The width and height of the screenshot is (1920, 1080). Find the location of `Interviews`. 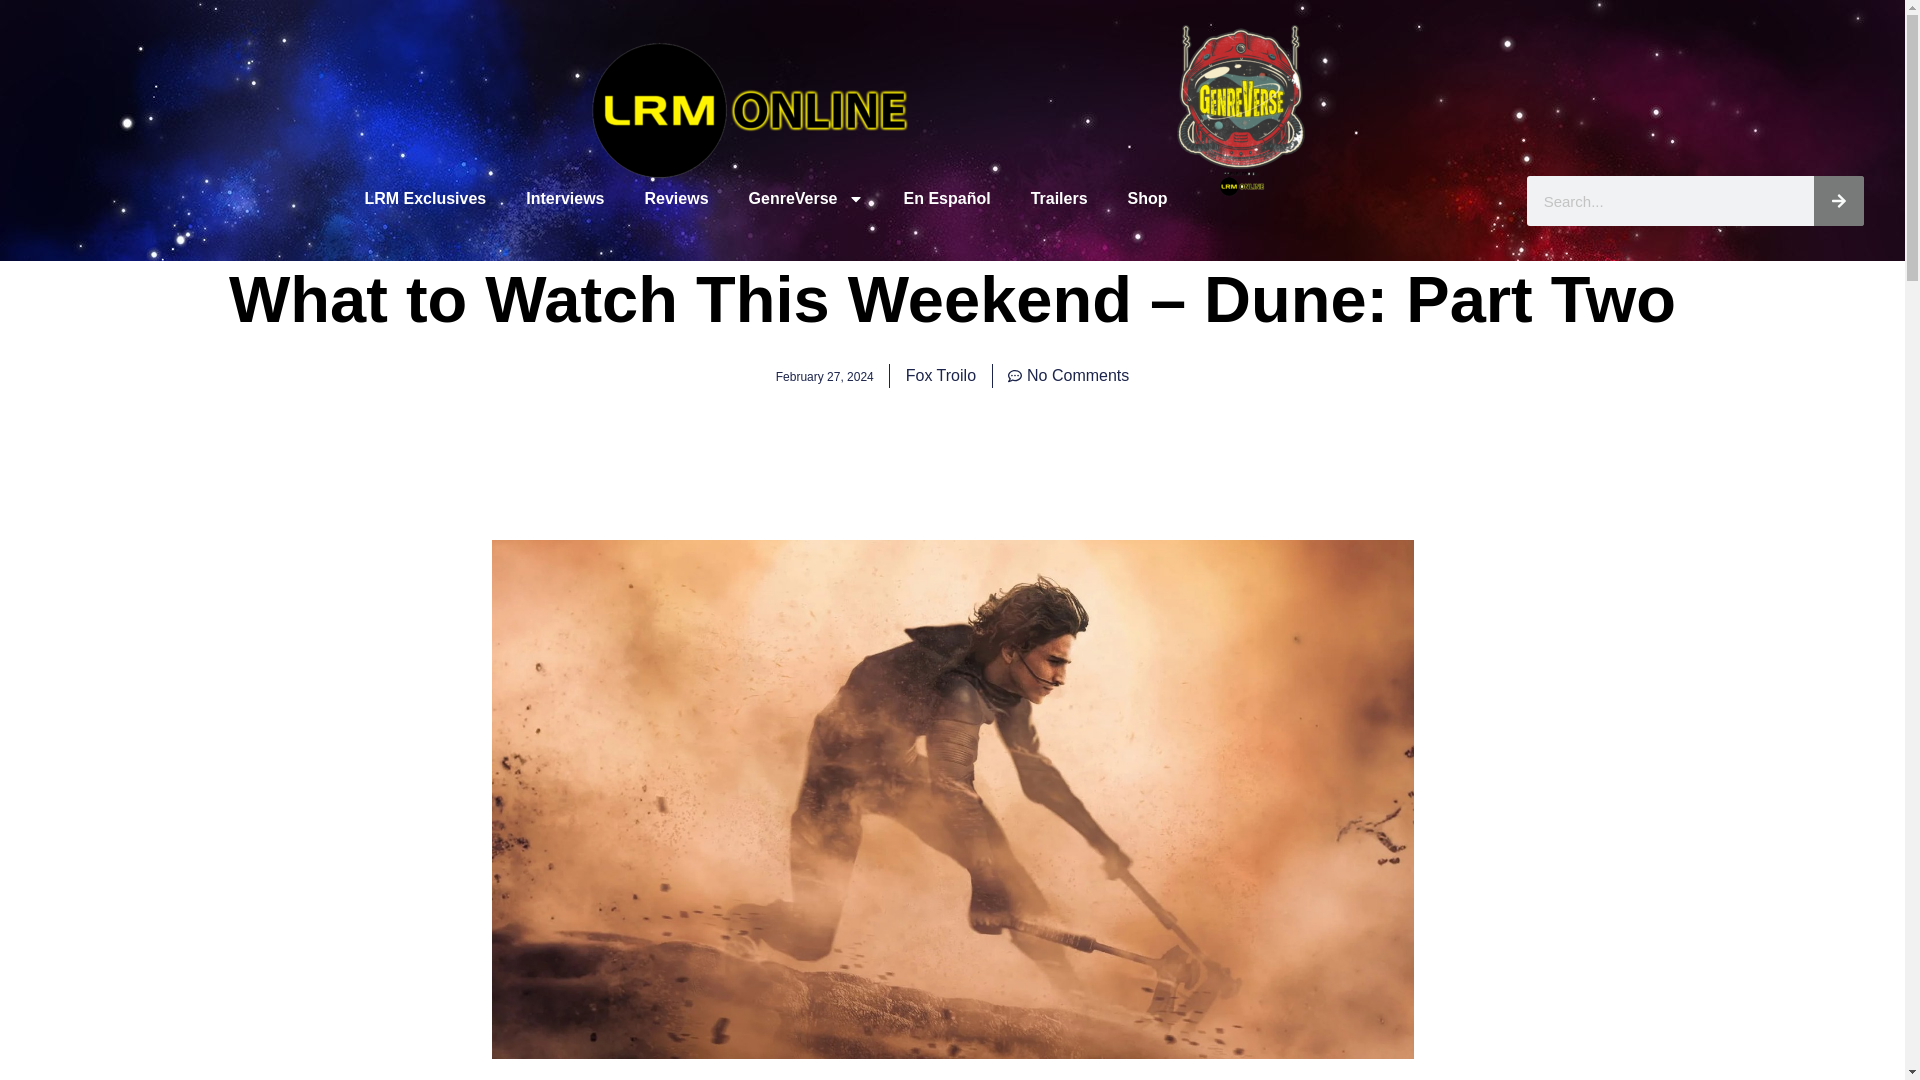

Interviews is located at coordinates (565, 199).